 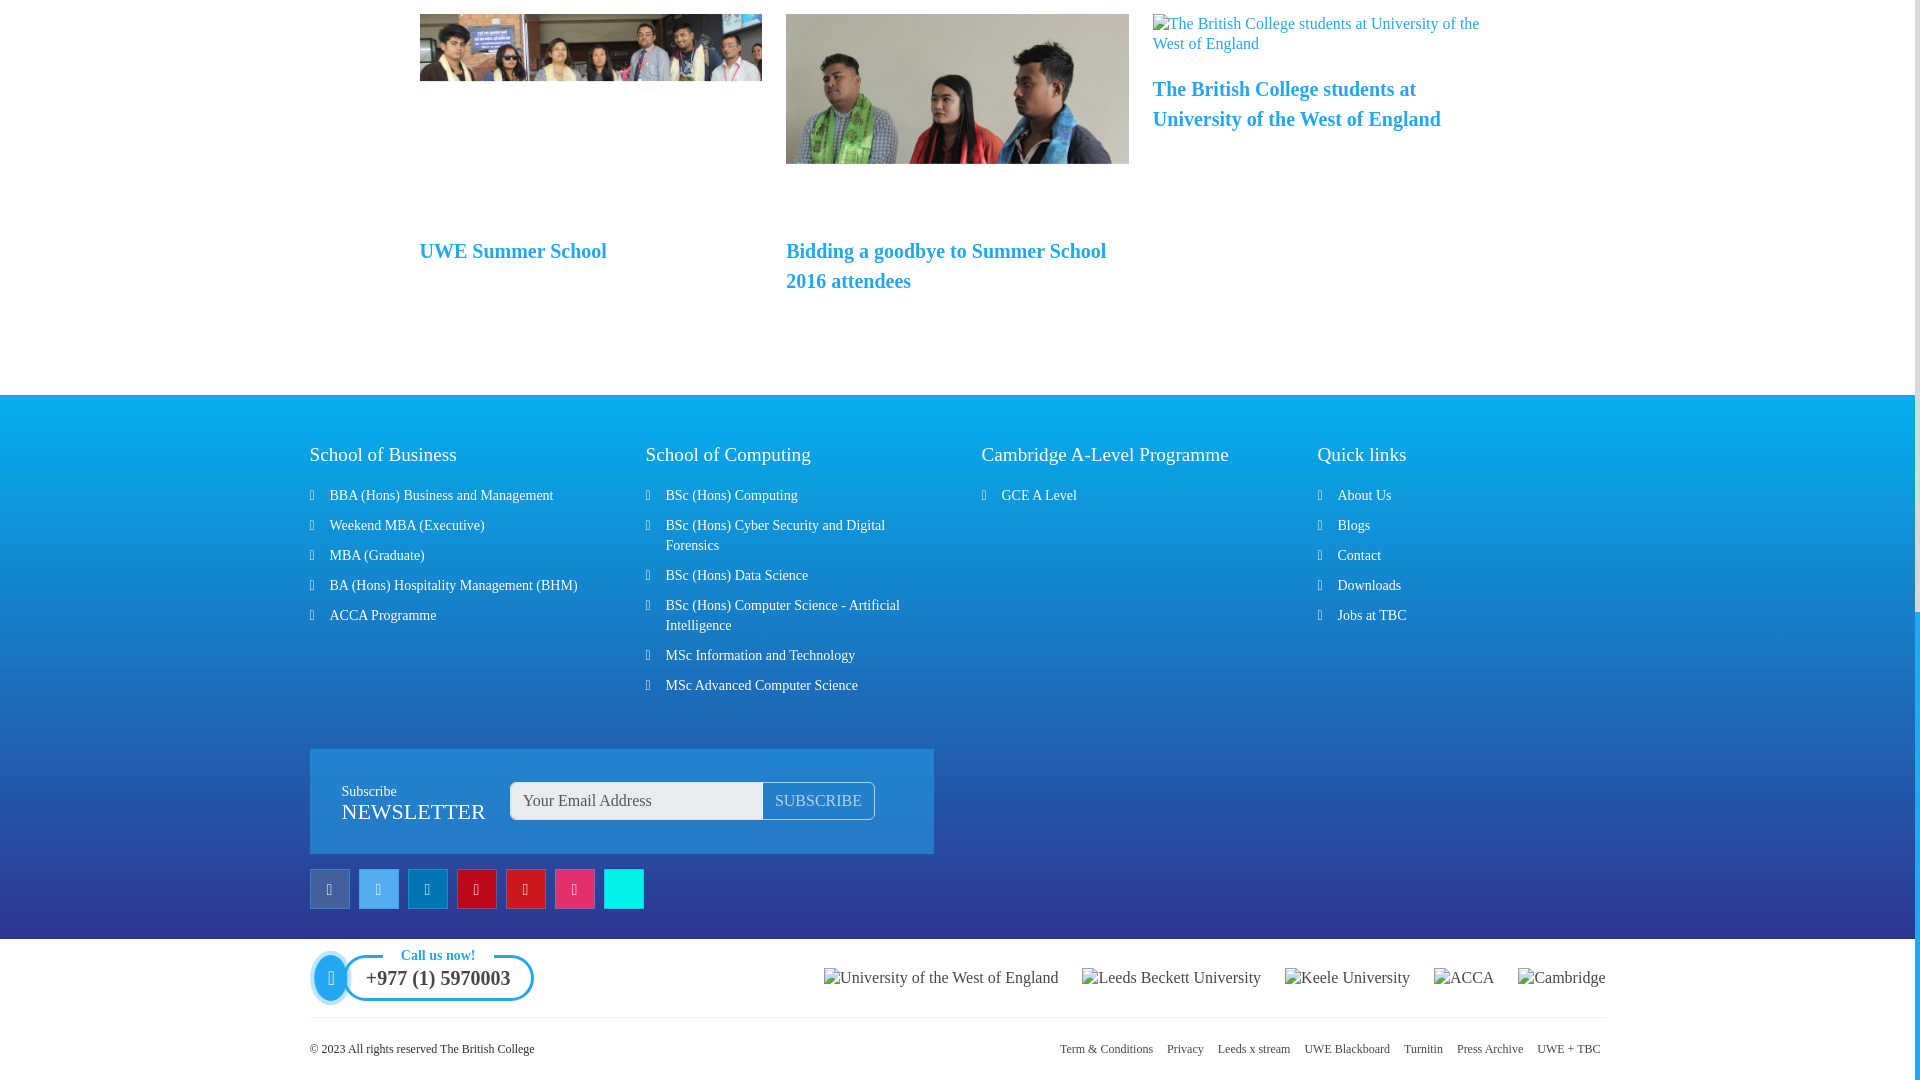 What do you see at coordinates (1040, 496) in the screenshot?
I see `GCE A Level` at bounding box center [1040, 496].